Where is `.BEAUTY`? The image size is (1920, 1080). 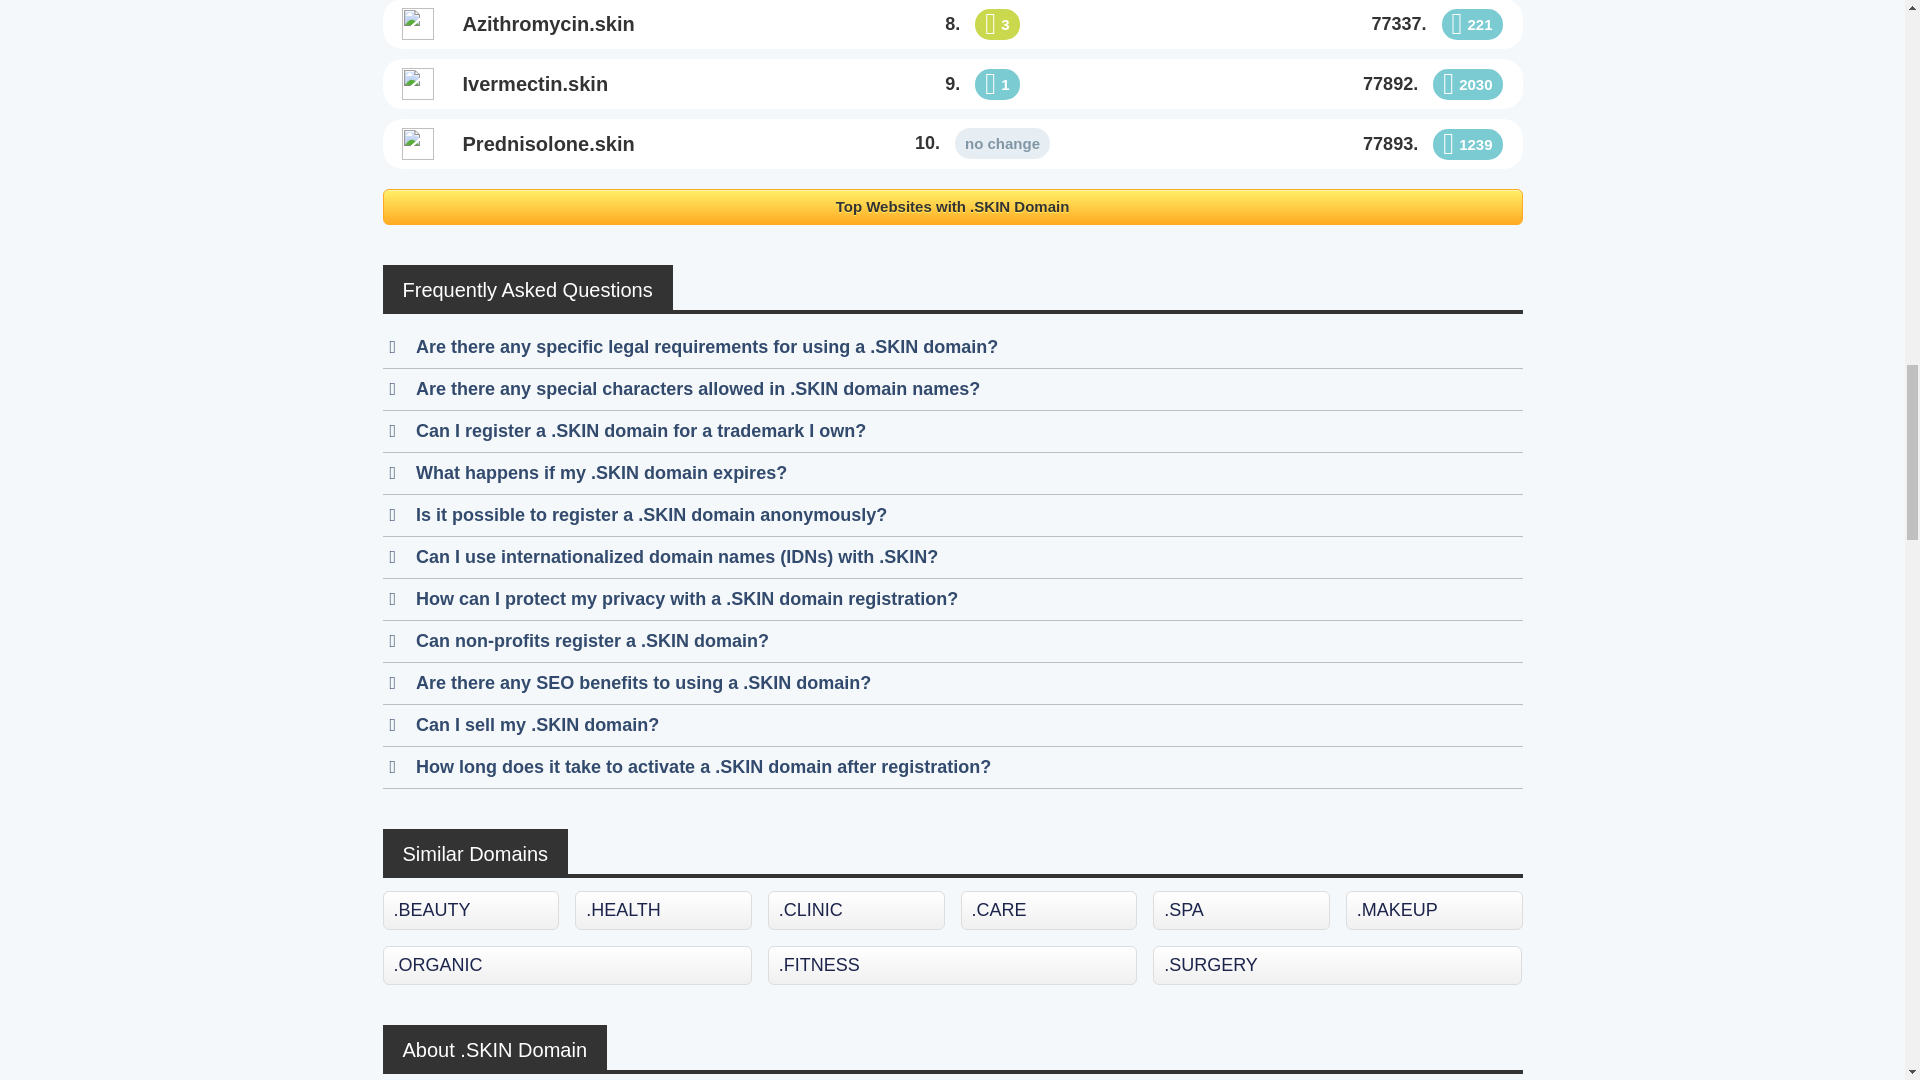 .BEAUTY is located at coordinates (470, 910).